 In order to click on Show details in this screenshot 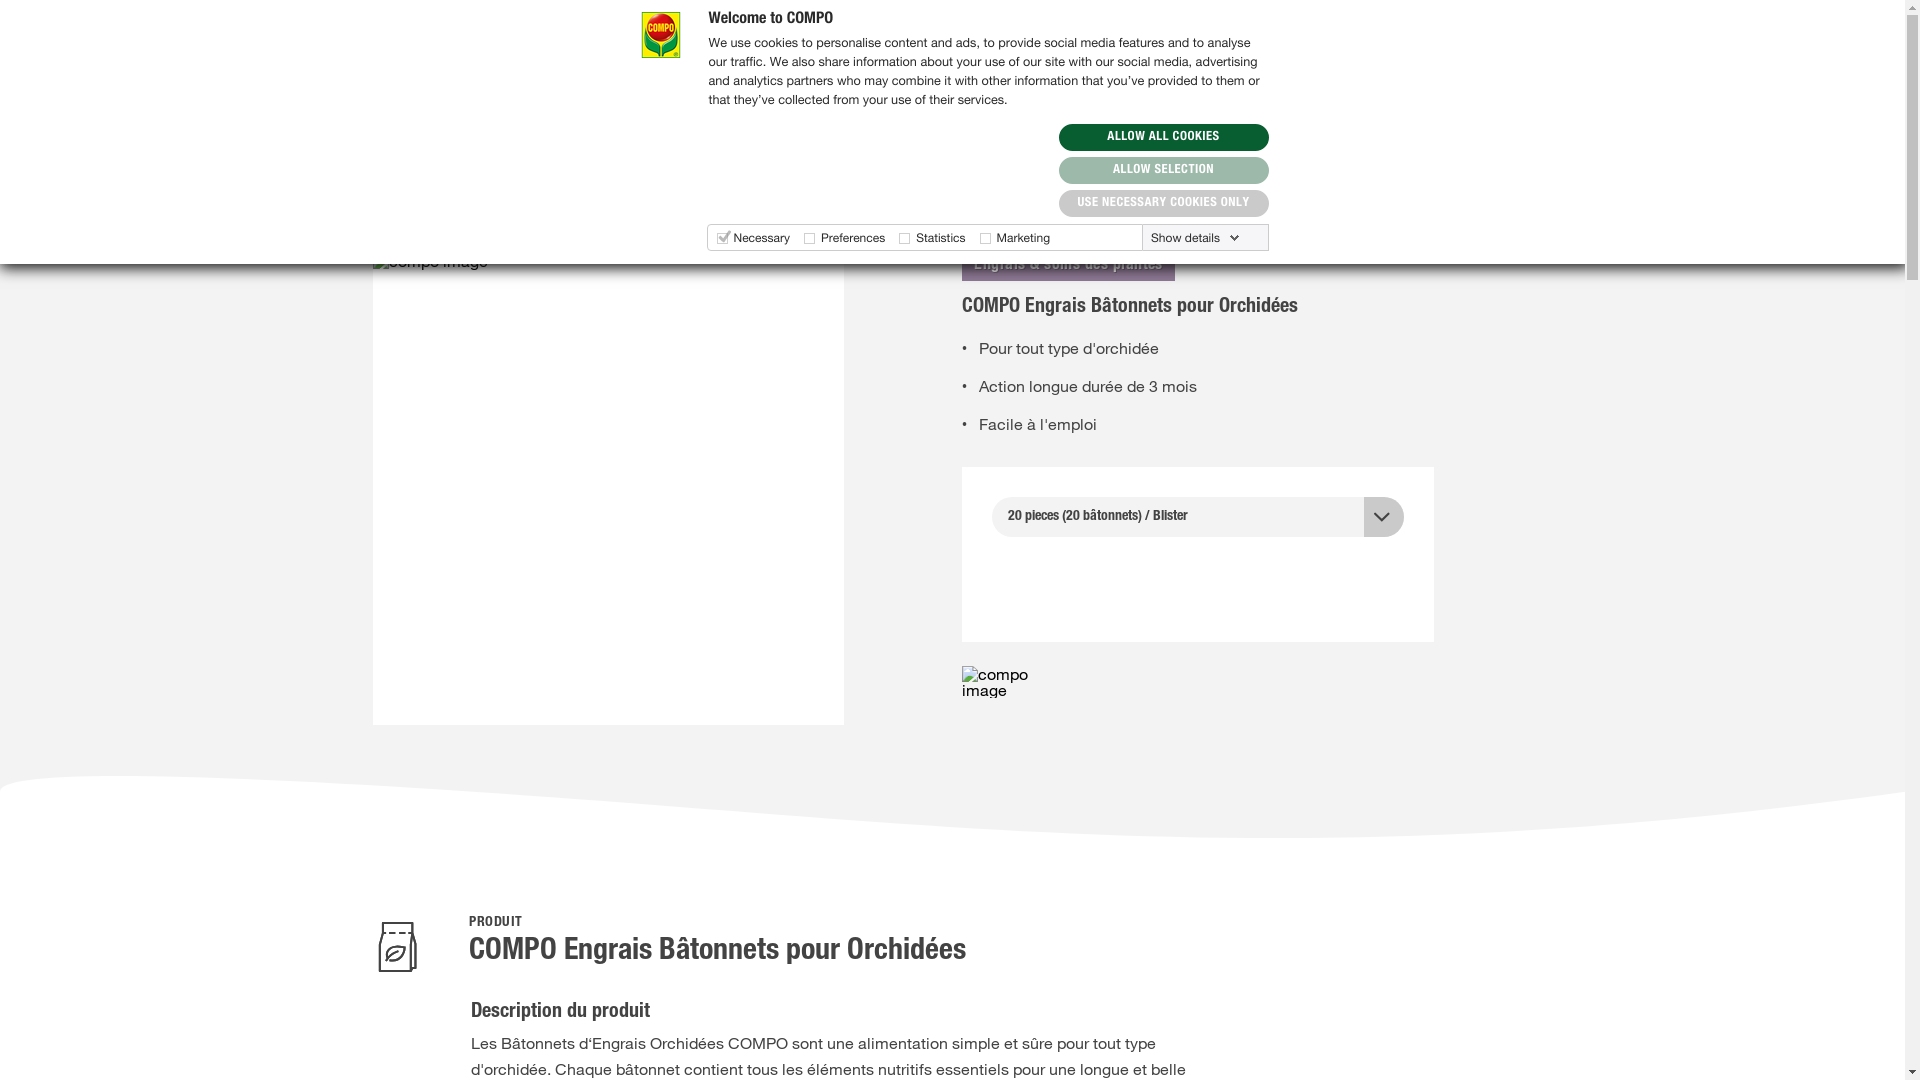, I will do `click(1196, 238)`.